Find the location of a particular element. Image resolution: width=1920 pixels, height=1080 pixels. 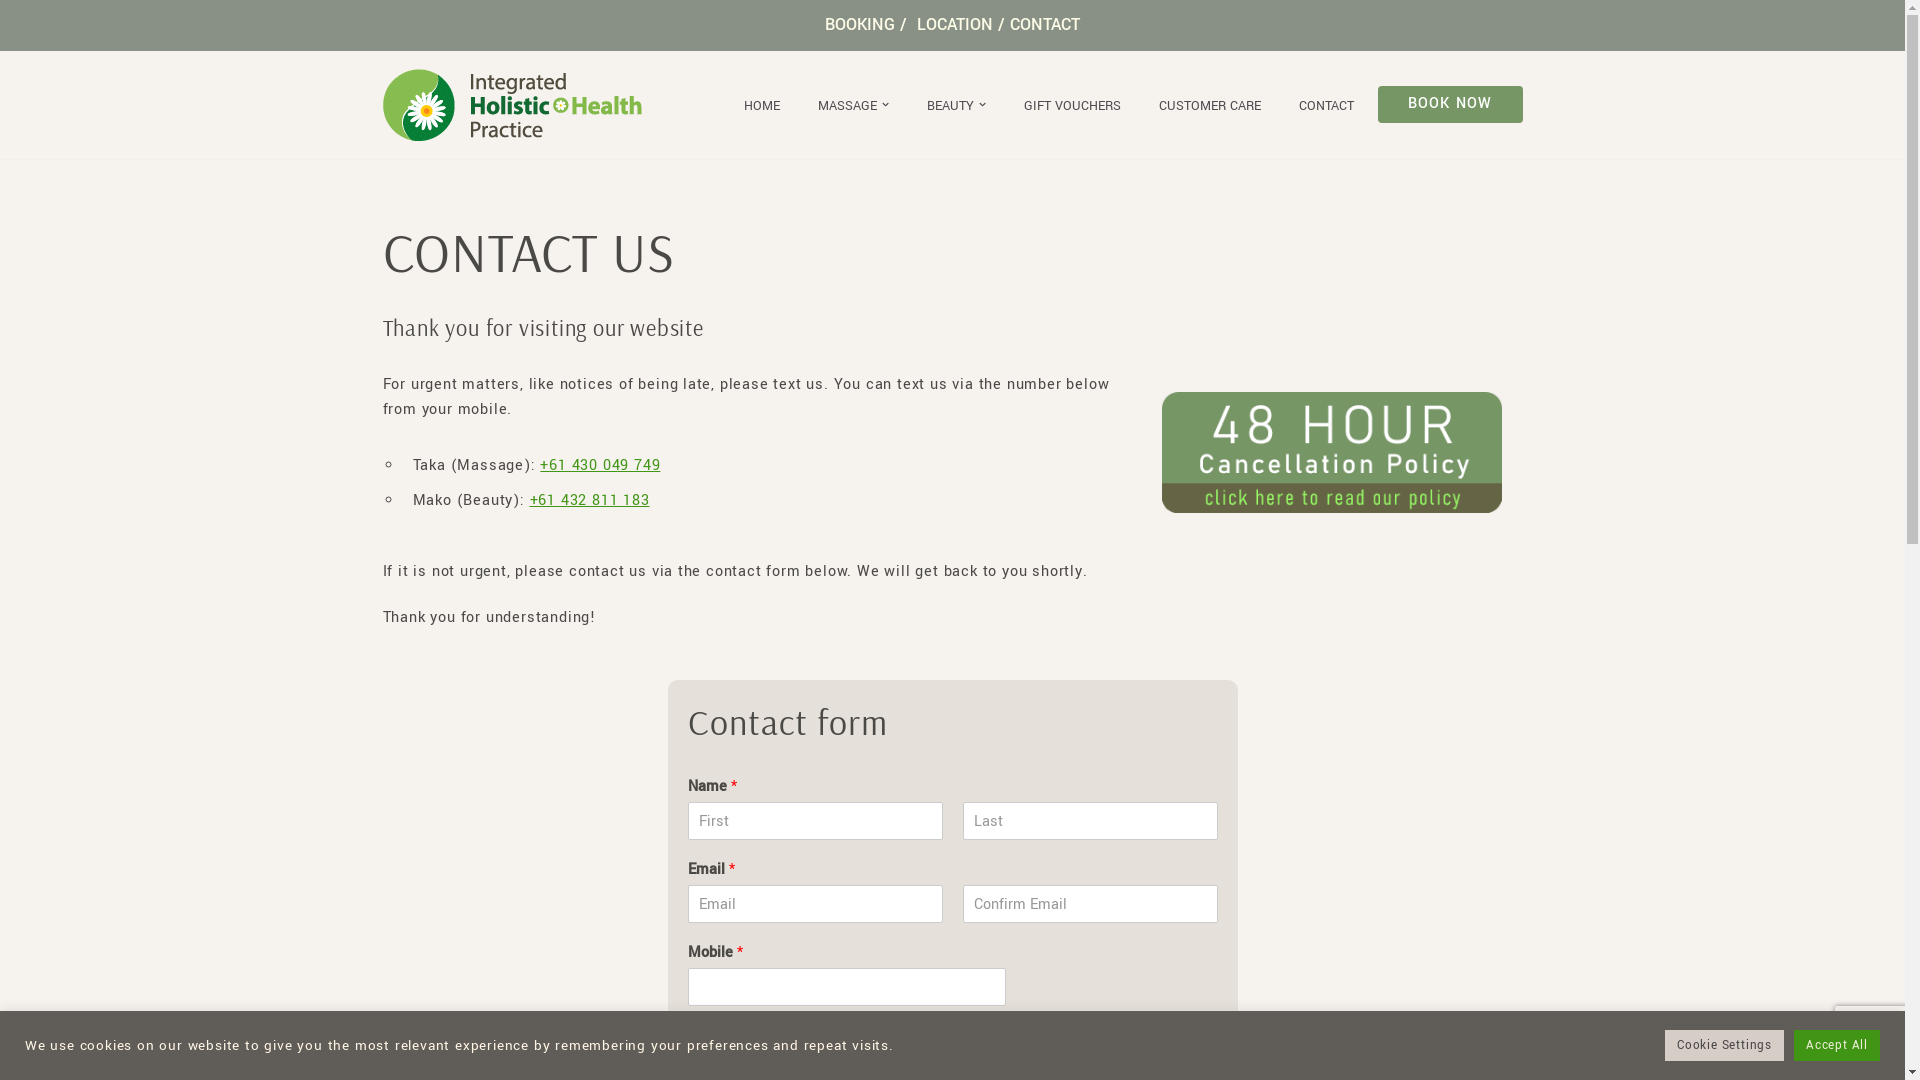

+61 432 811 183 is located at coordinates (590, 500).